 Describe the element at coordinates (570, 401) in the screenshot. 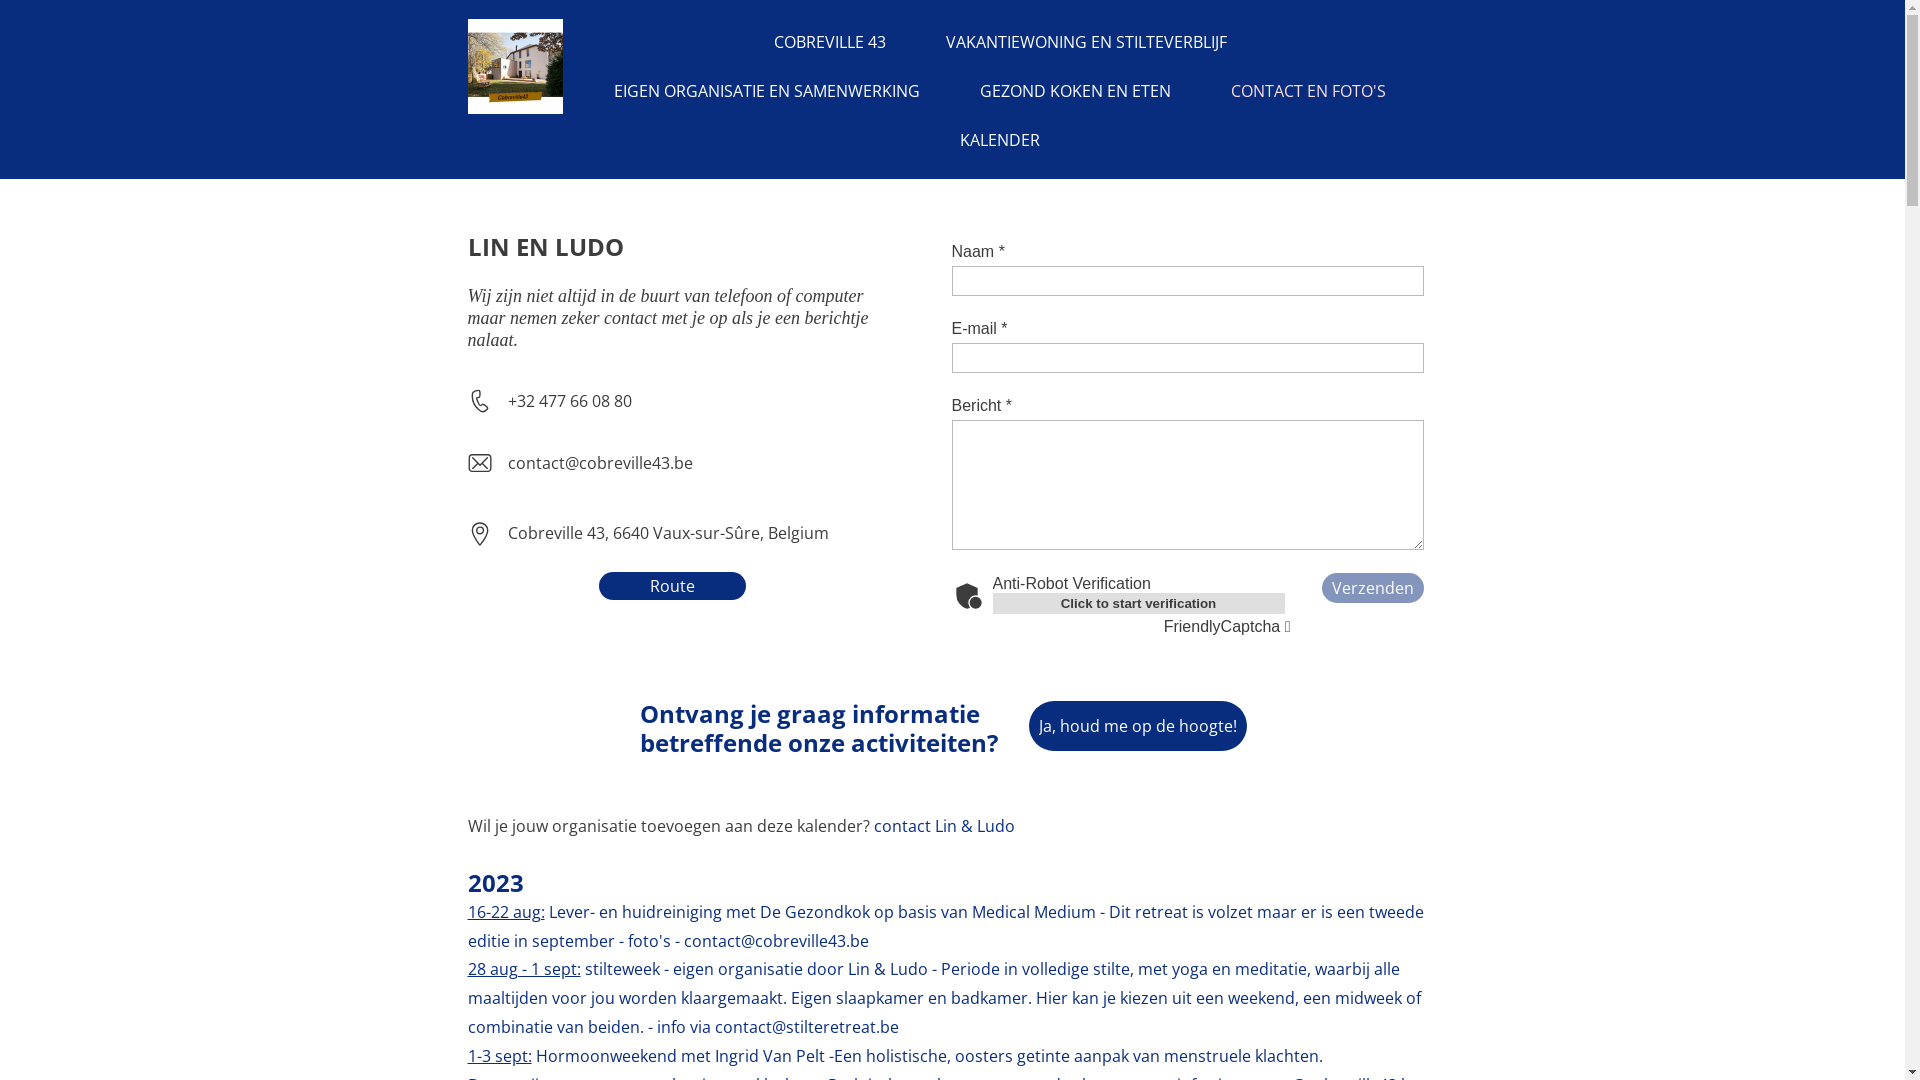

I see `+32 477 66 08 80` at that location.